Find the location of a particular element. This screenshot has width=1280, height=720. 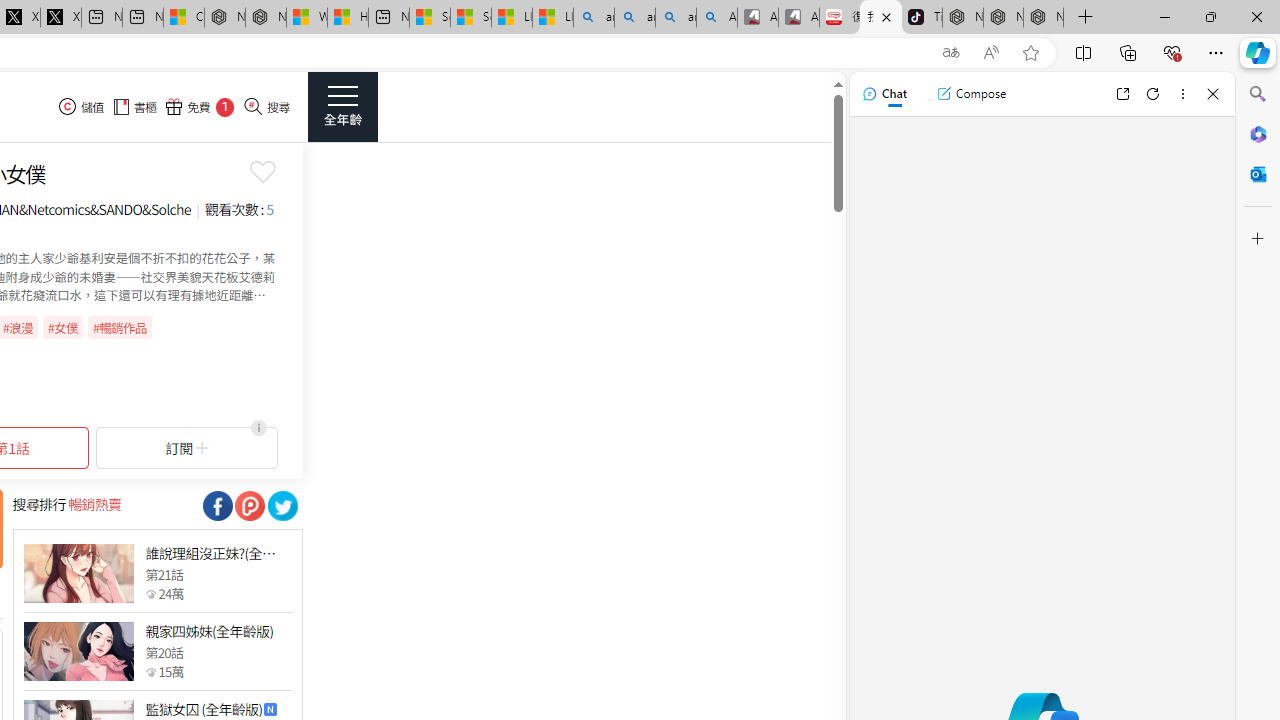

Outlook is located at coordinates (1258, 174).